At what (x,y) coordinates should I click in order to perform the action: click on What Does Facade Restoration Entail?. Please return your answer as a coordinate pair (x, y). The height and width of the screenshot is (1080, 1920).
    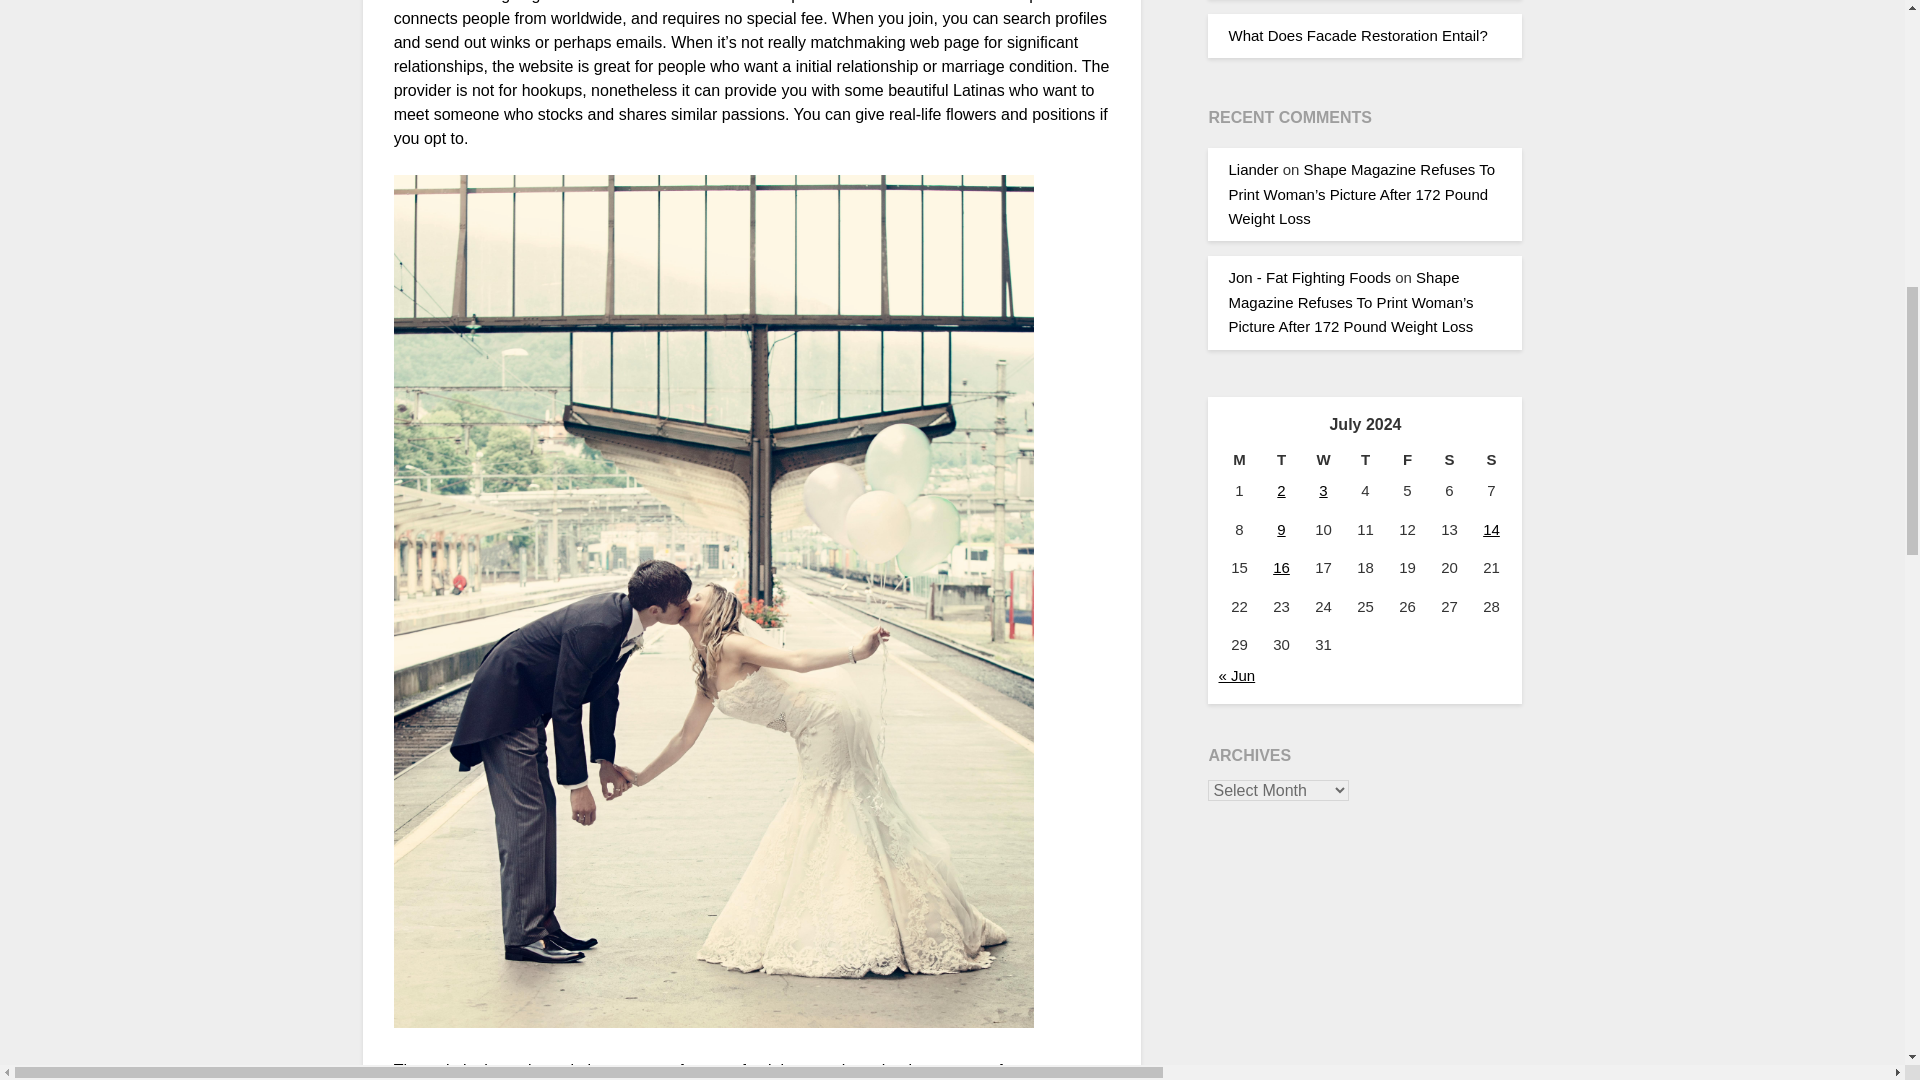
    Looking at the image, I should click on (1357, 36).